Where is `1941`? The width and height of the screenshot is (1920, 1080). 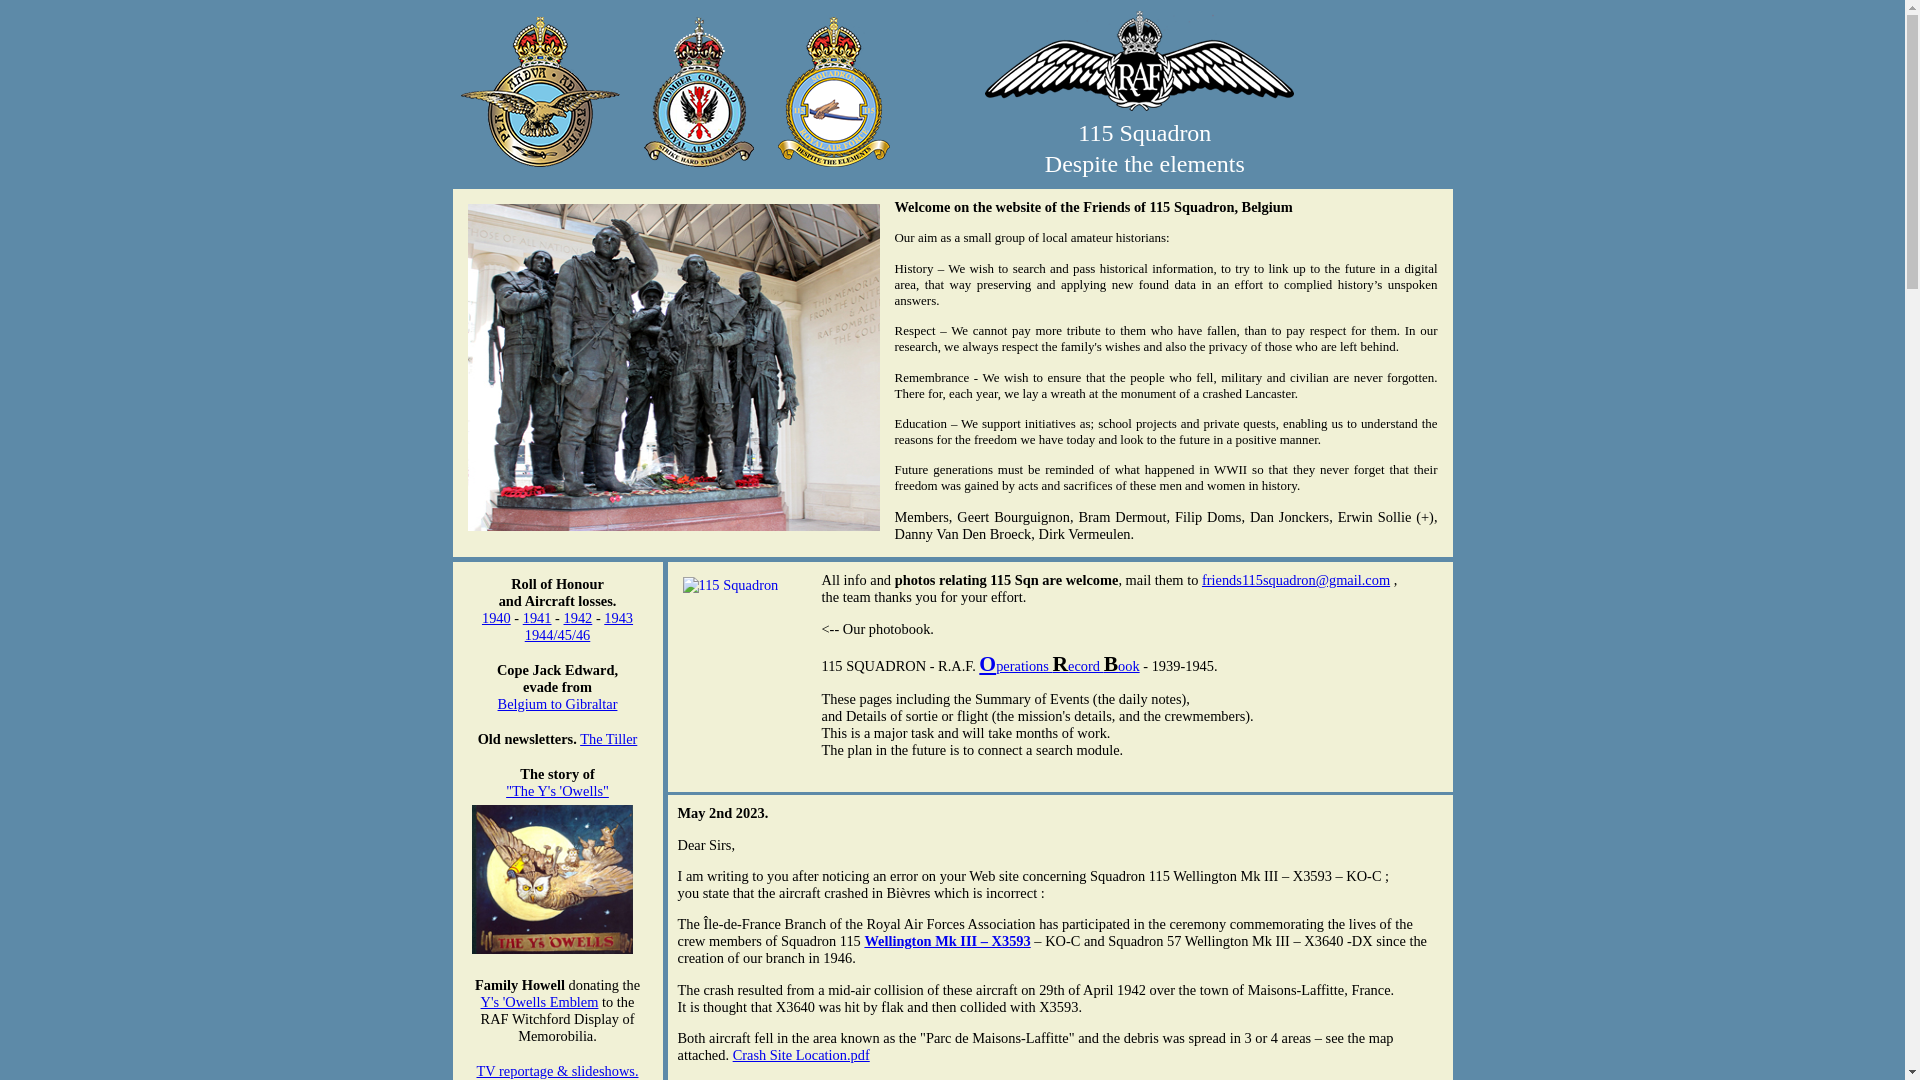 1941 is located at coordinates (538, 618).